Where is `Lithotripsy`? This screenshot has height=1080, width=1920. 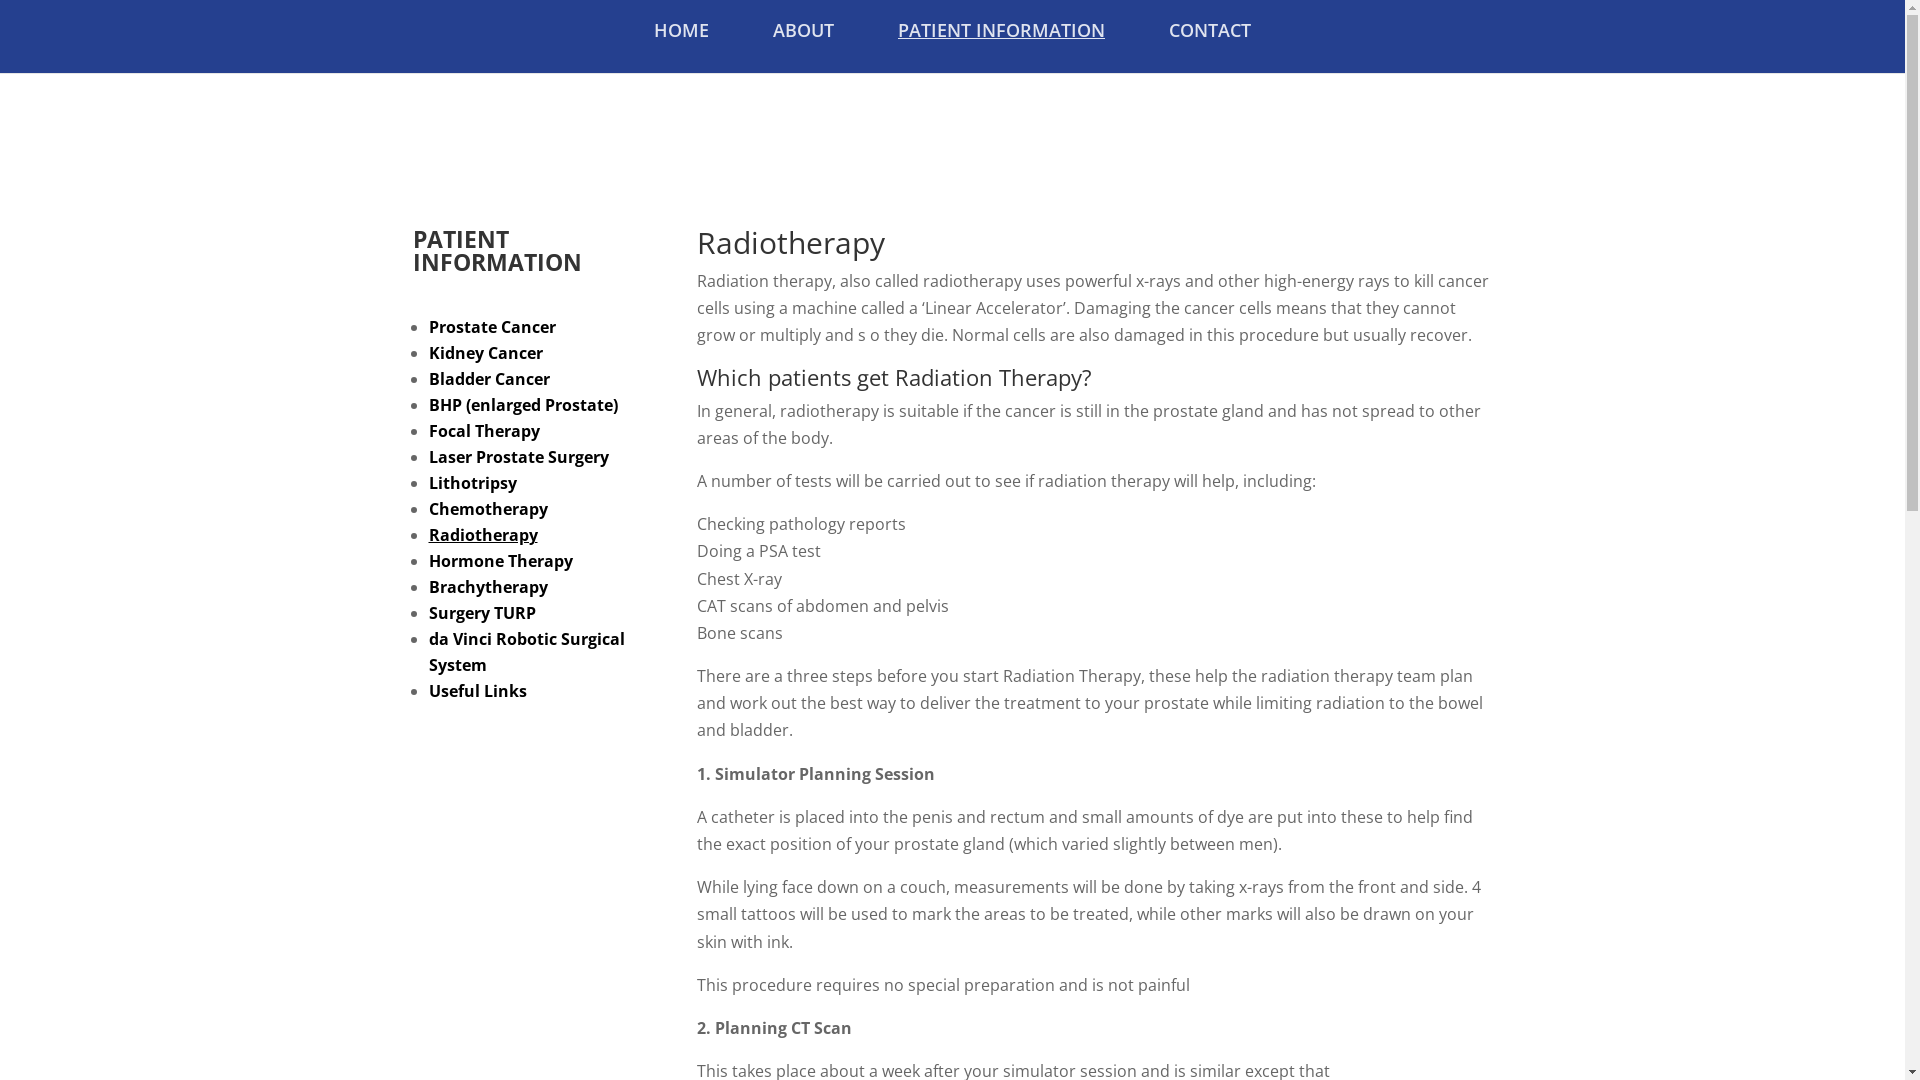 Lithotripsy is located at coordinates (472, 483).